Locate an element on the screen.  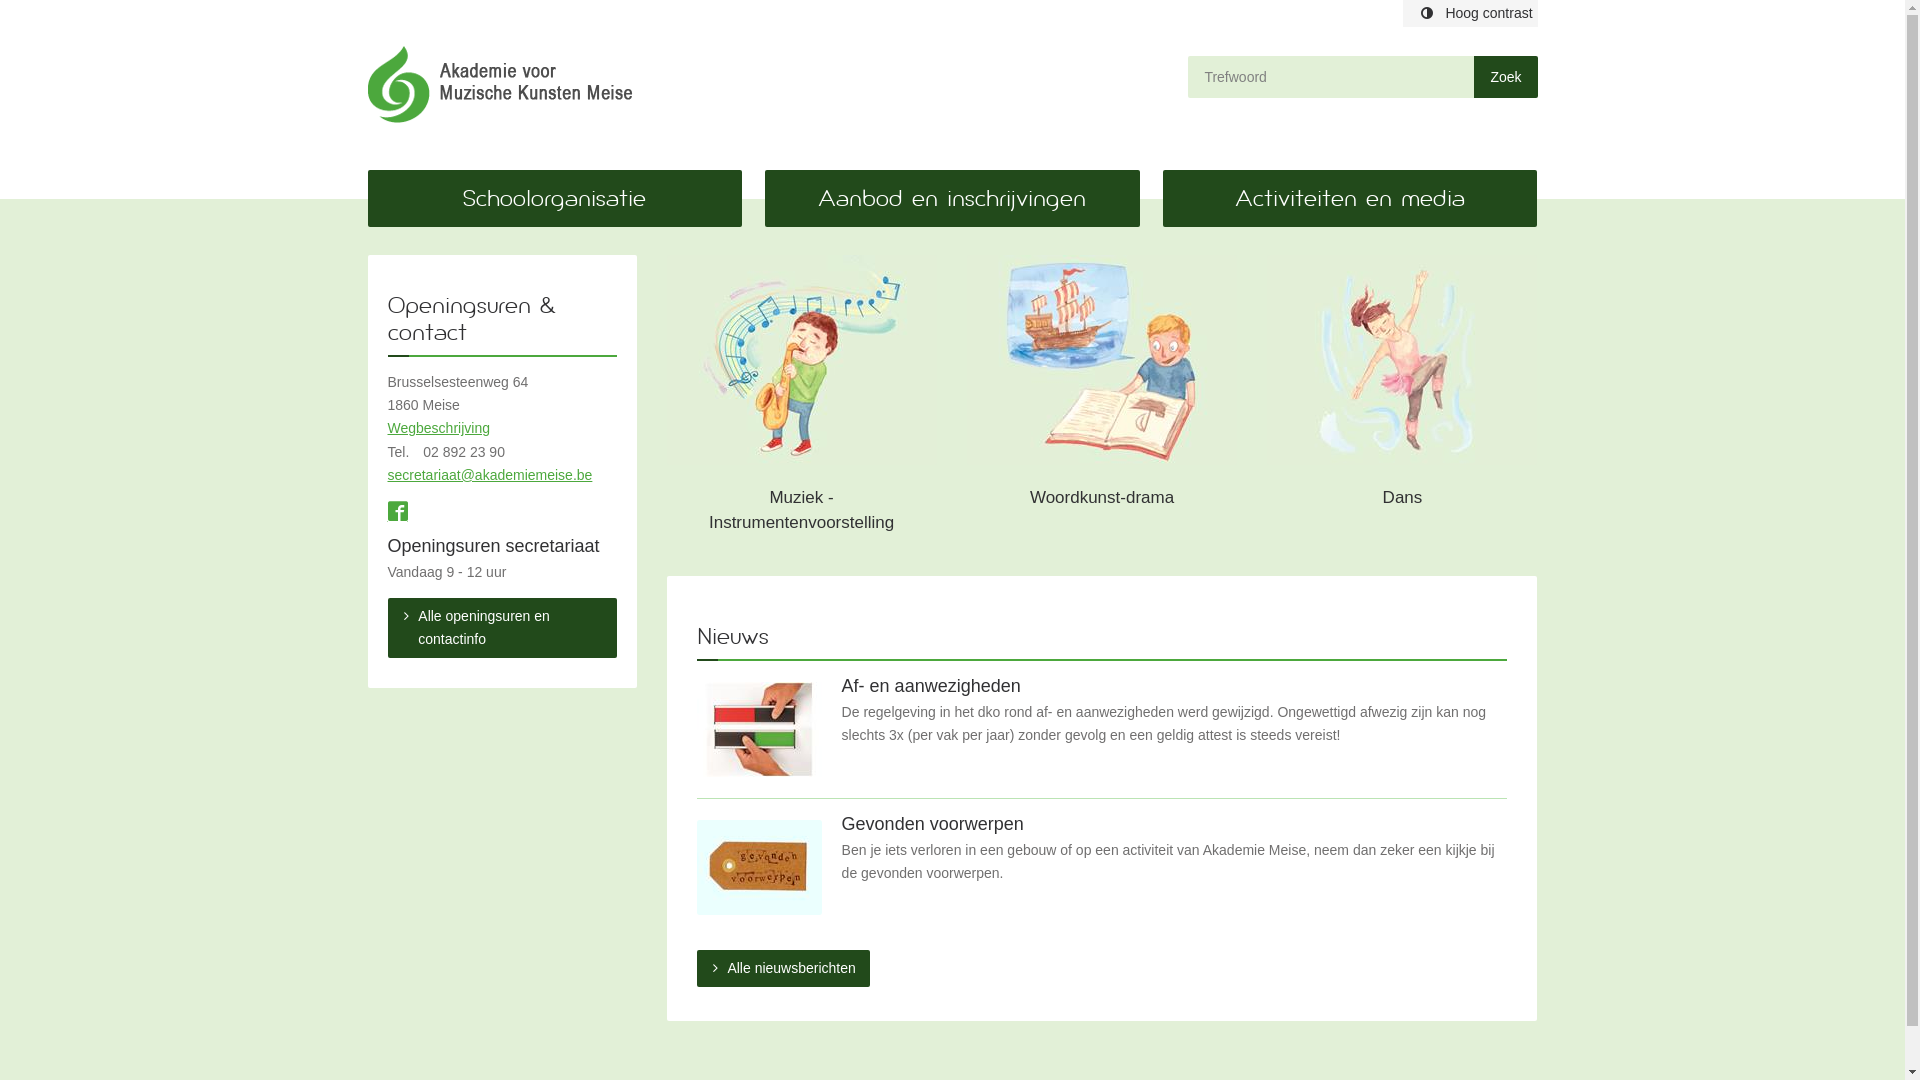
trefwoord is located at coordinates (1331, 77).